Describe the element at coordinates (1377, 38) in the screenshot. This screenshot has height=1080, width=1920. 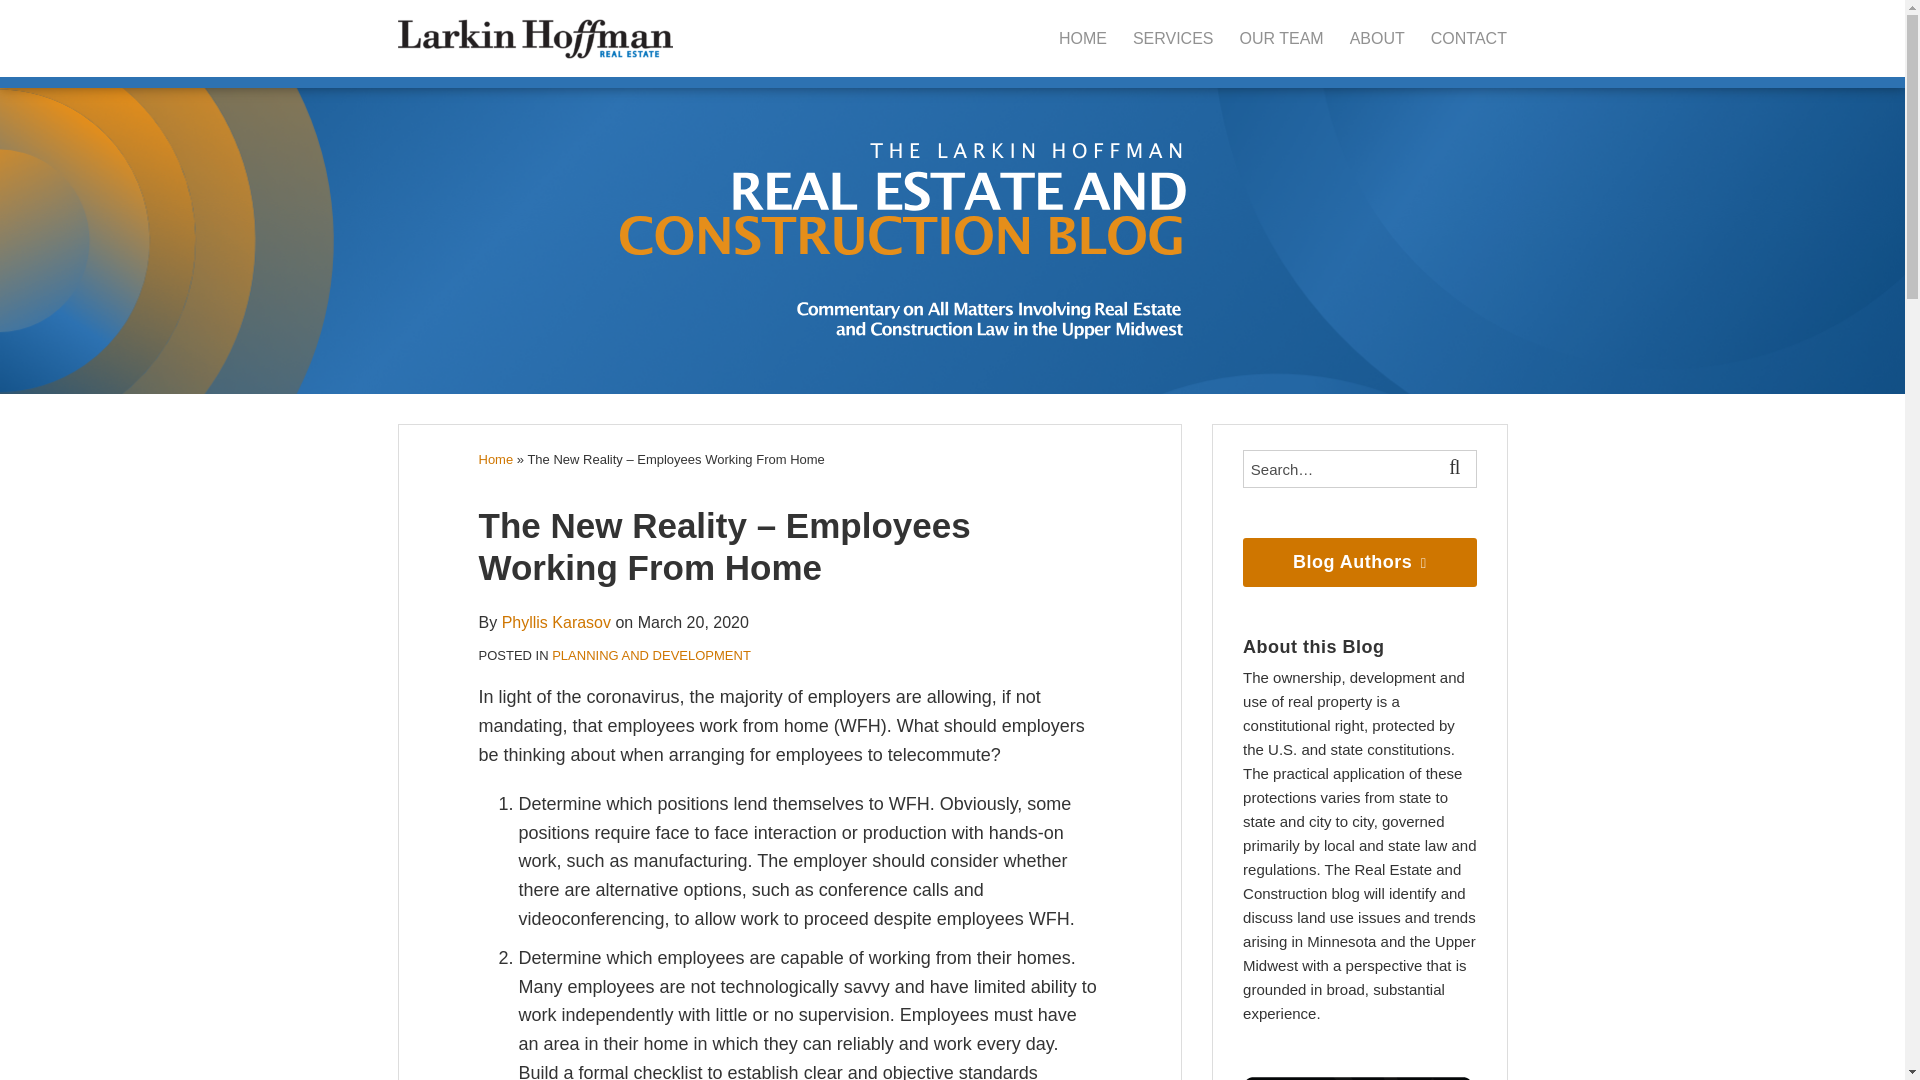
I see `ABOUT` at that location.